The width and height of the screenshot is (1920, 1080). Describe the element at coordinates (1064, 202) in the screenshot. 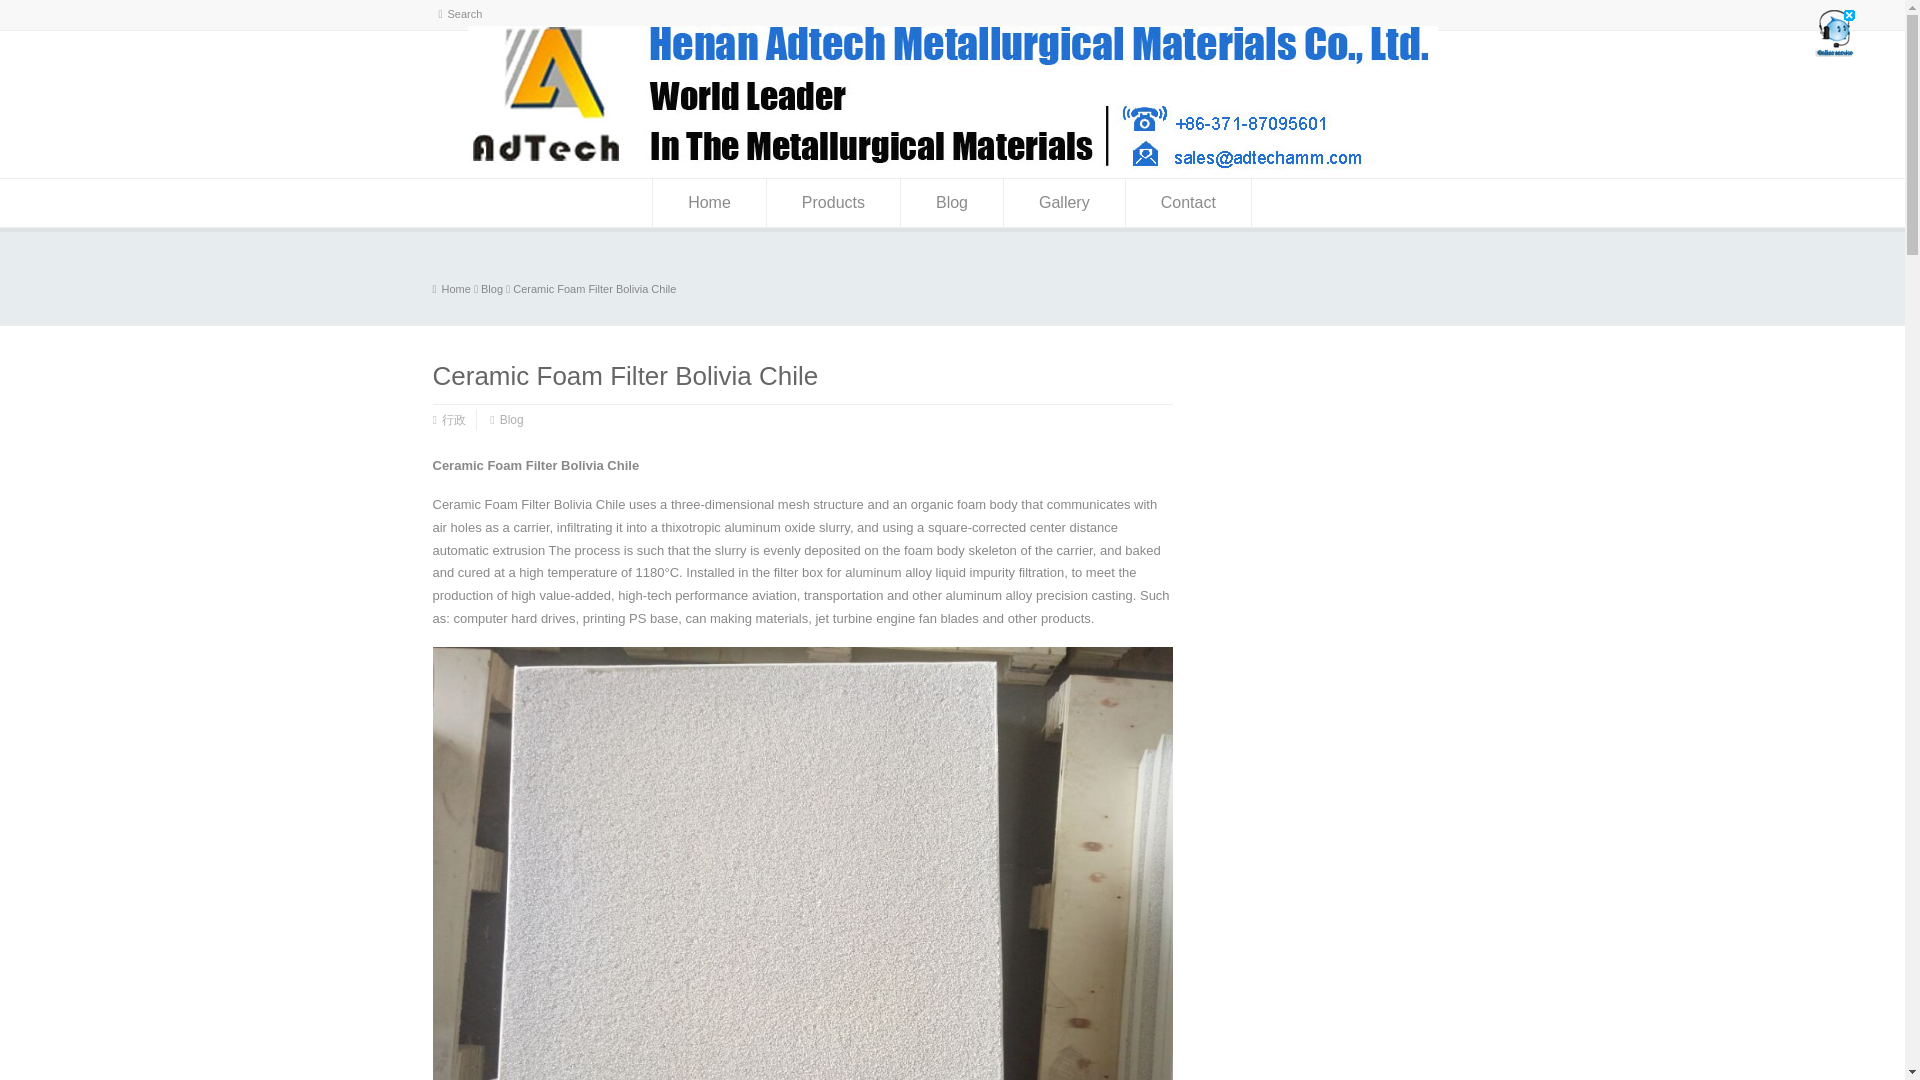

I see `Gallery` at that location.